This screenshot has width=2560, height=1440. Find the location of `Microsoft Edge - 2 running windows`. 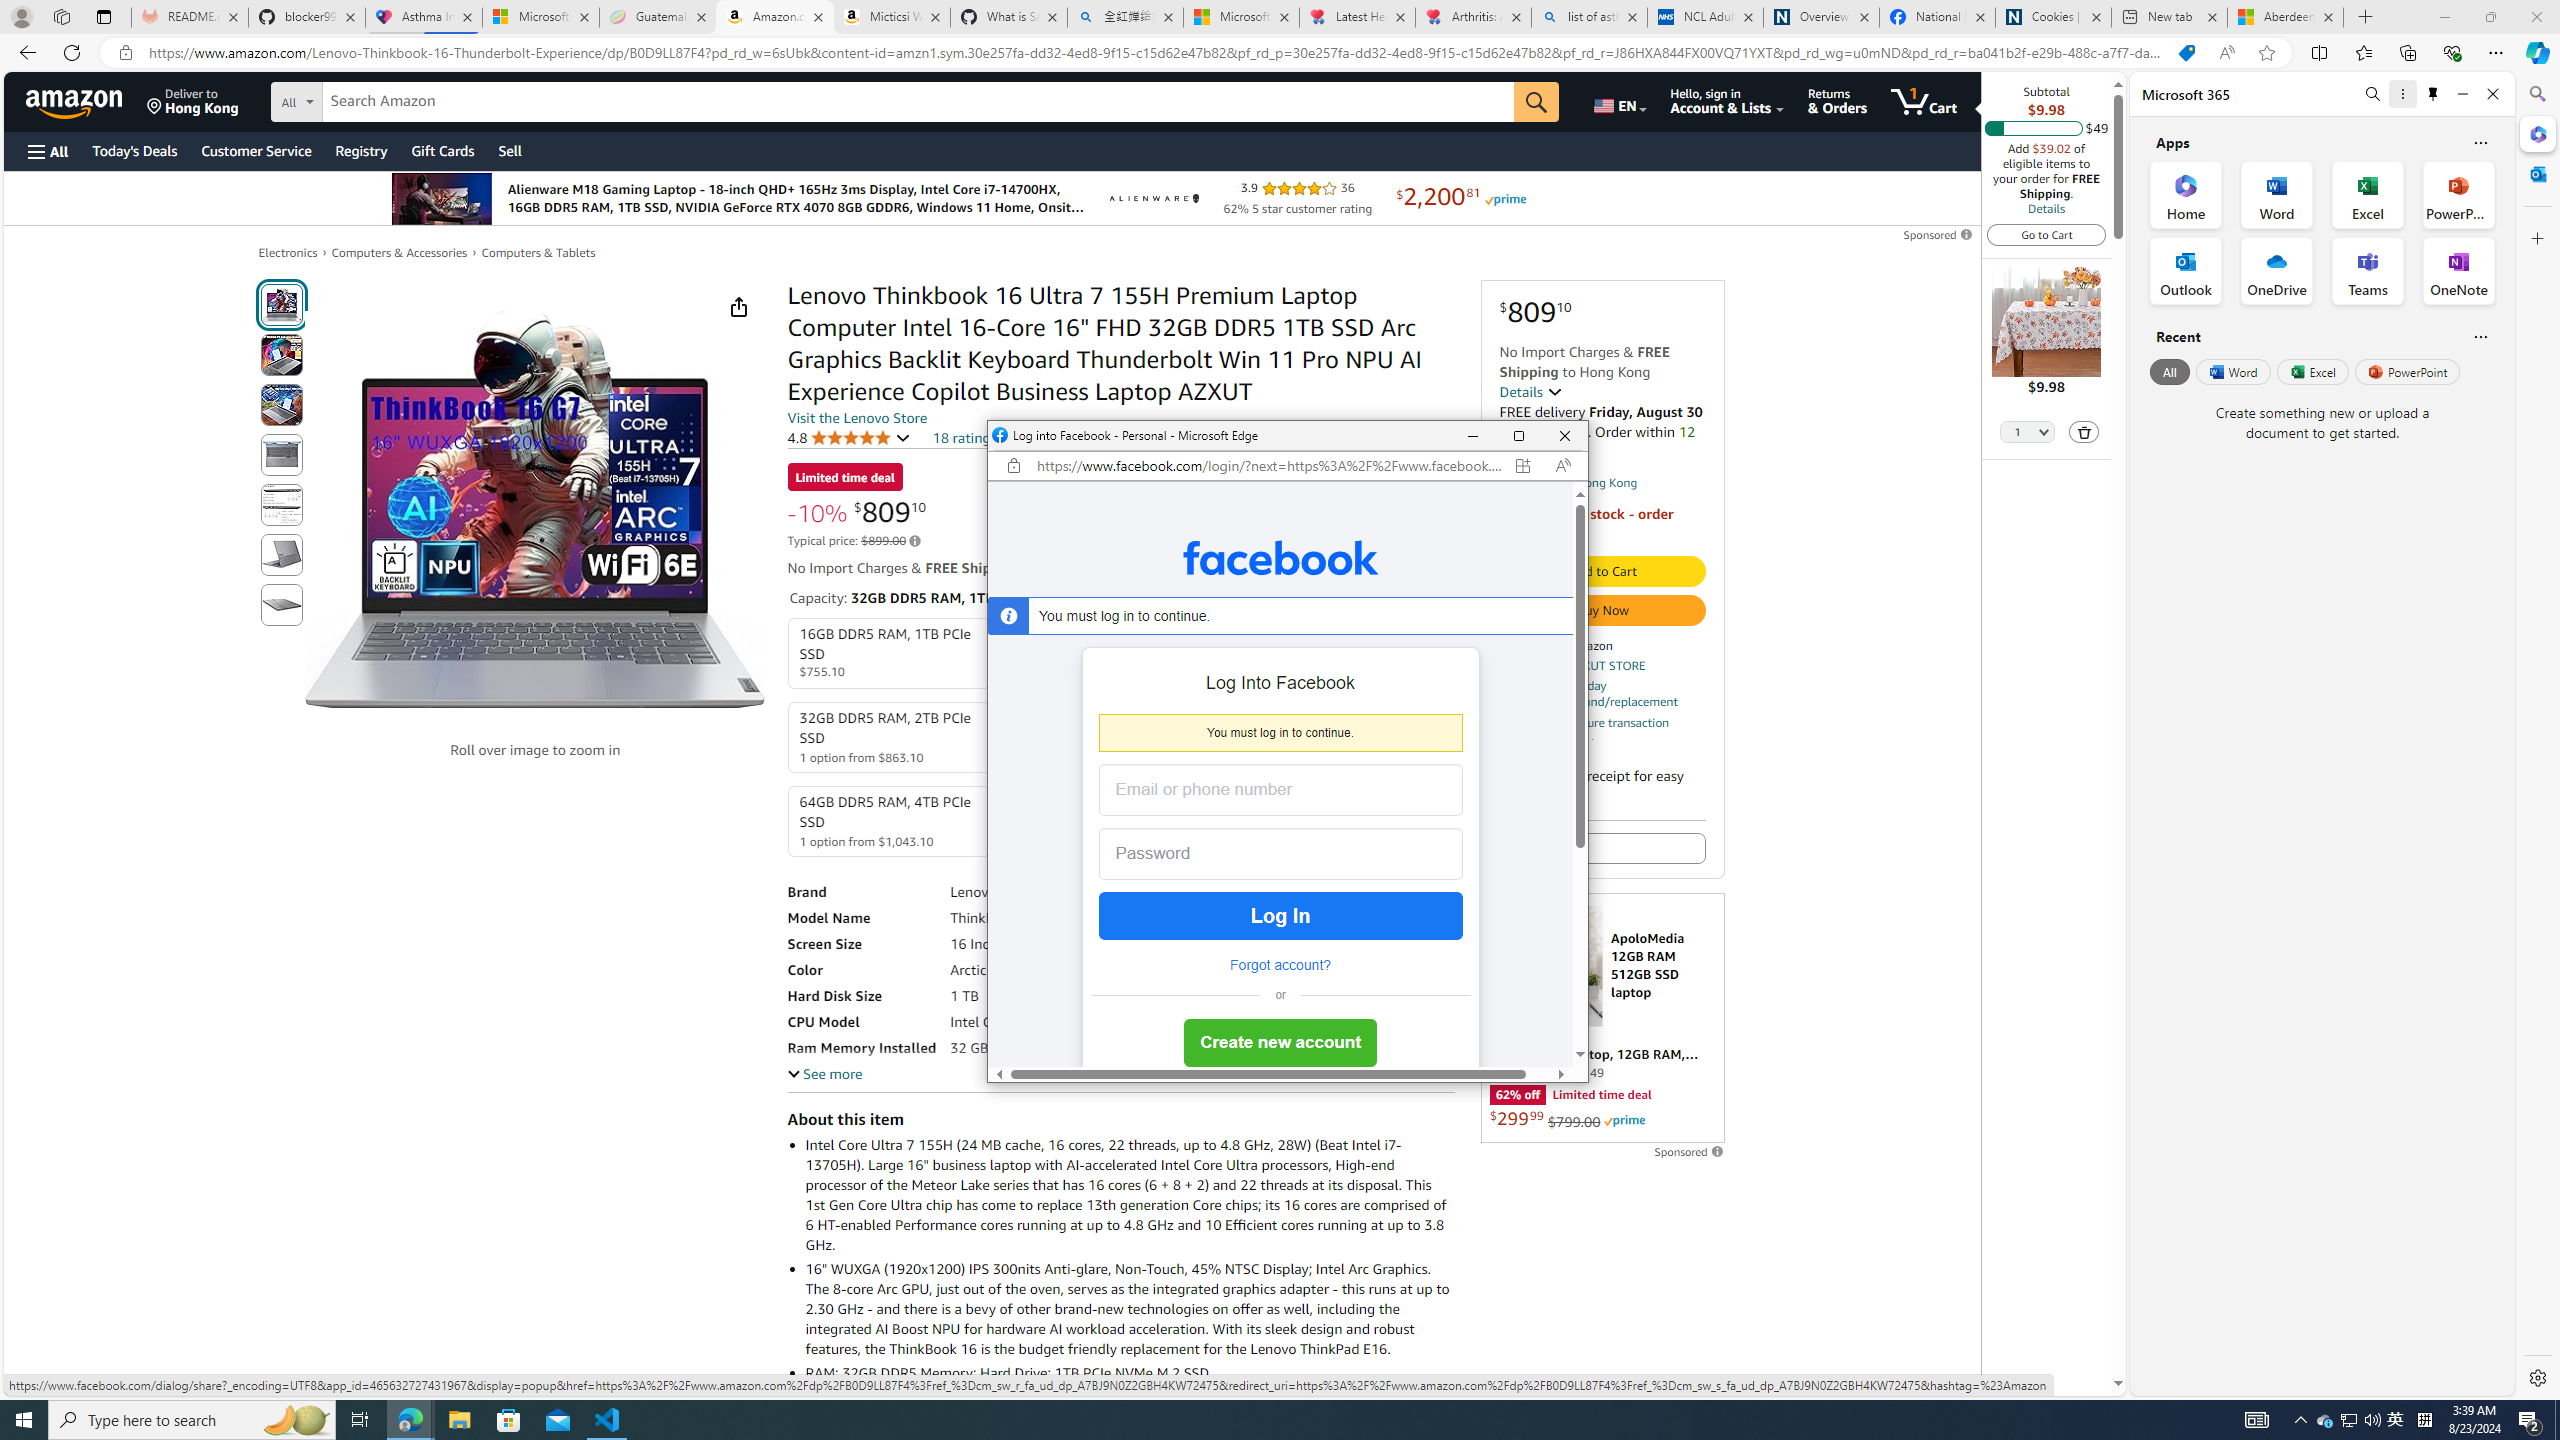

Microsoft Edge - 2 running windows is located at coordinates (410, 1420).